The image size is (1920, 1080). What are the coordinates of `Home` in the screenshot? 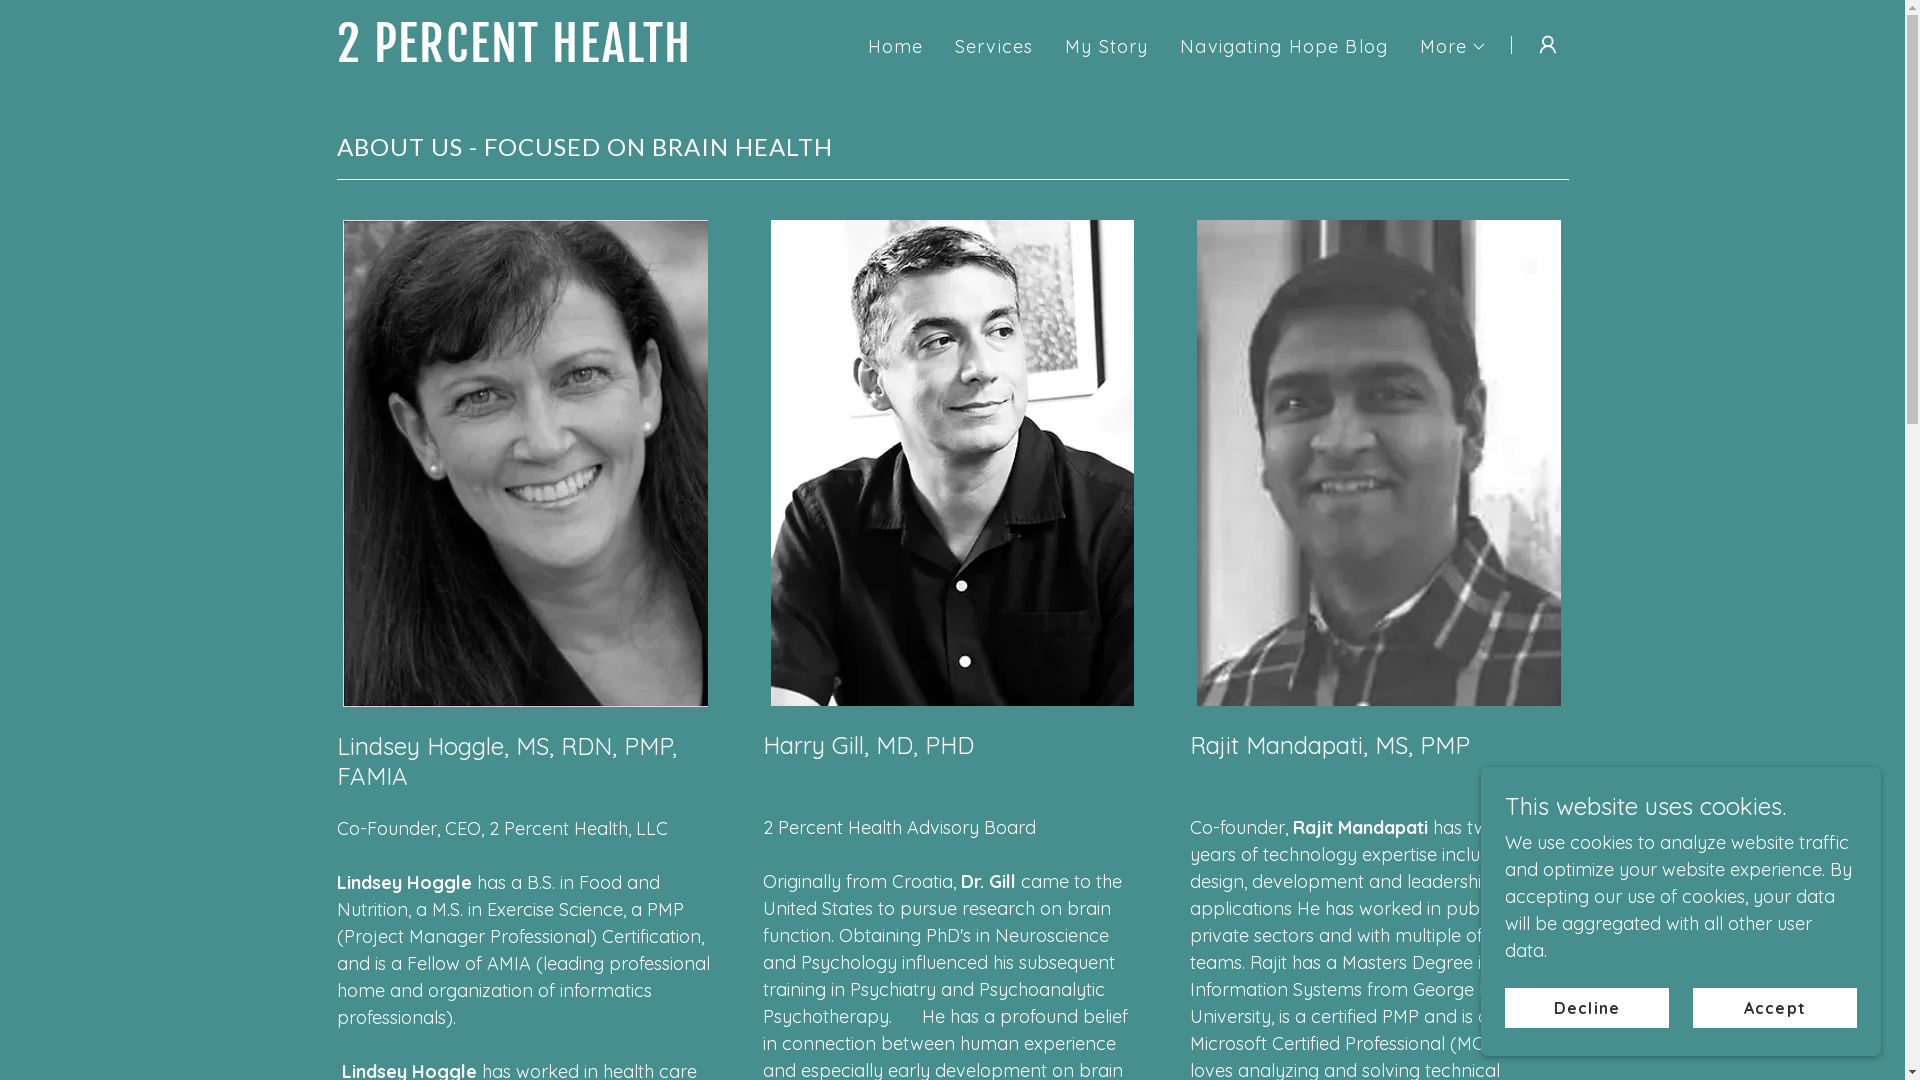 It's located at (896, 47).